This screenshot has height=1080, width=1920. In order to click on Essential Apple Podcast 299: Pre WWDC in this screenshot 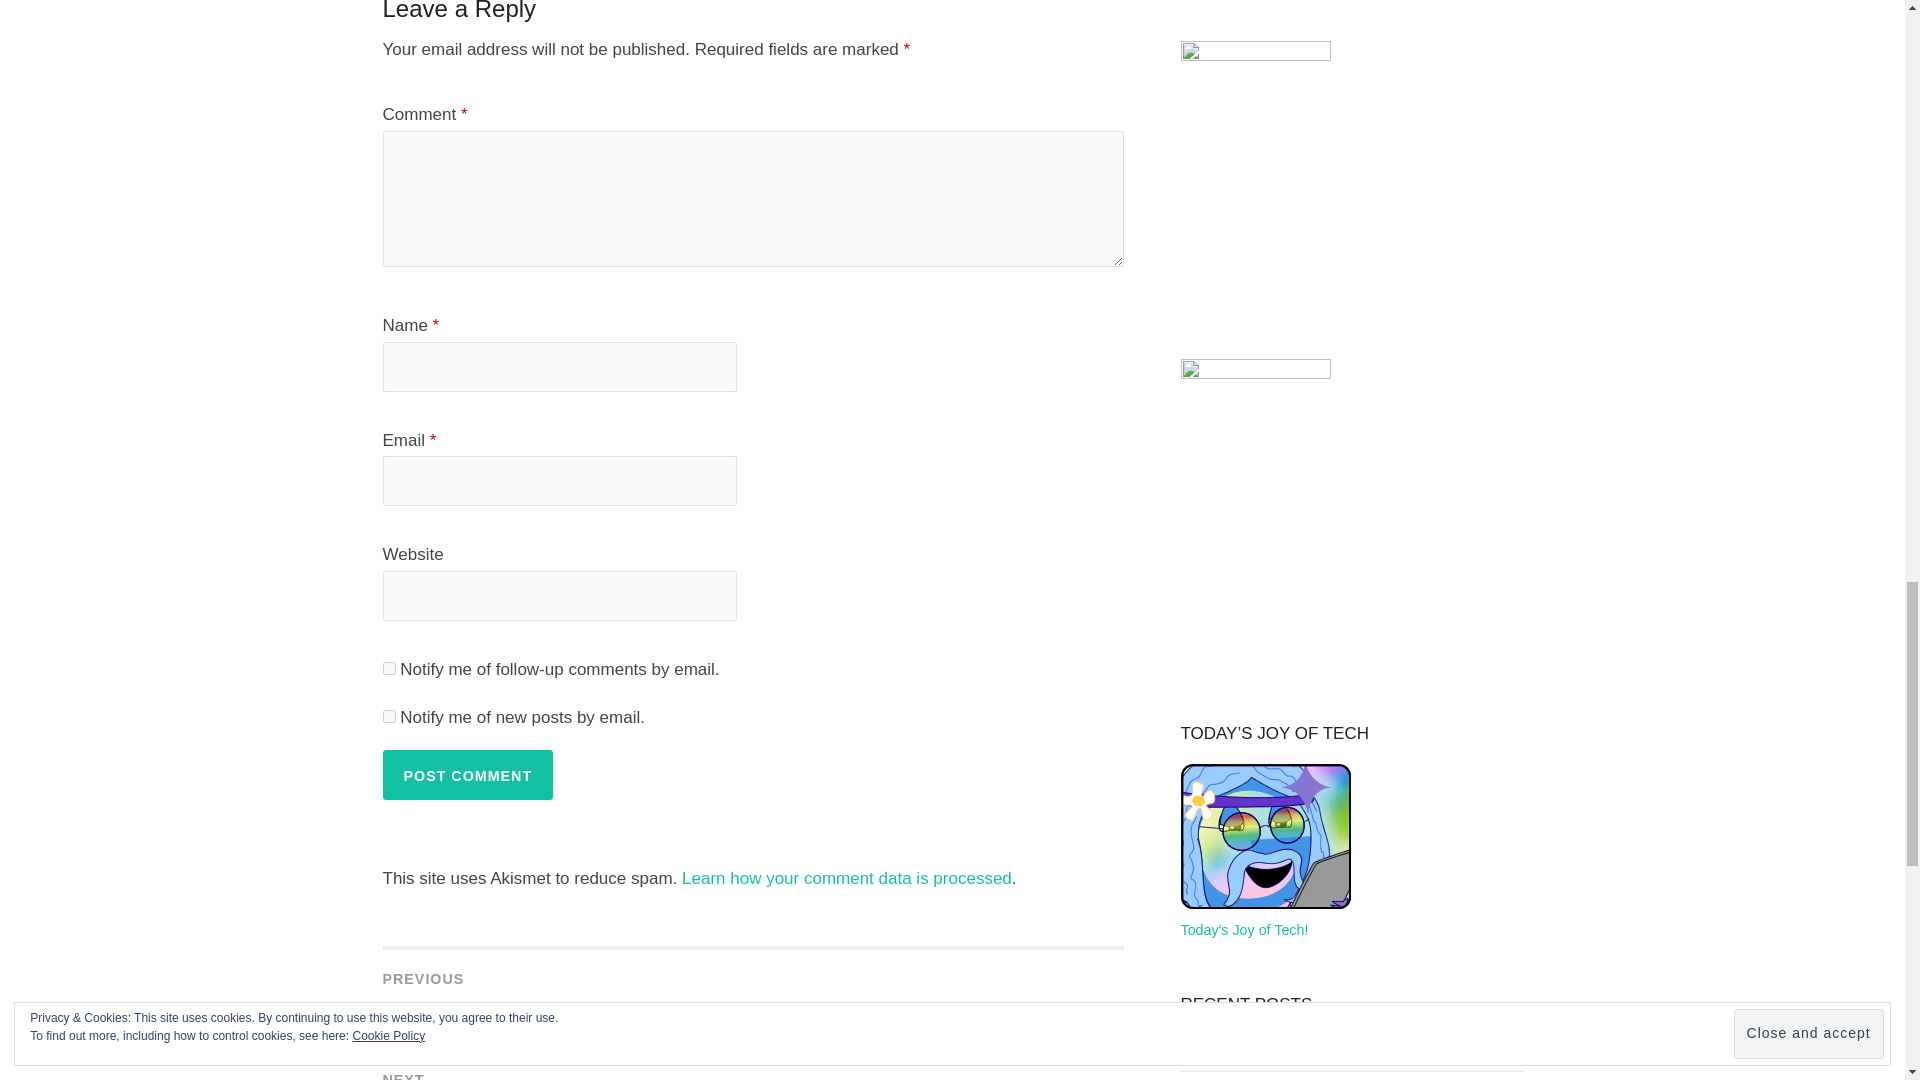, I will do `click(1312, 1046)`.